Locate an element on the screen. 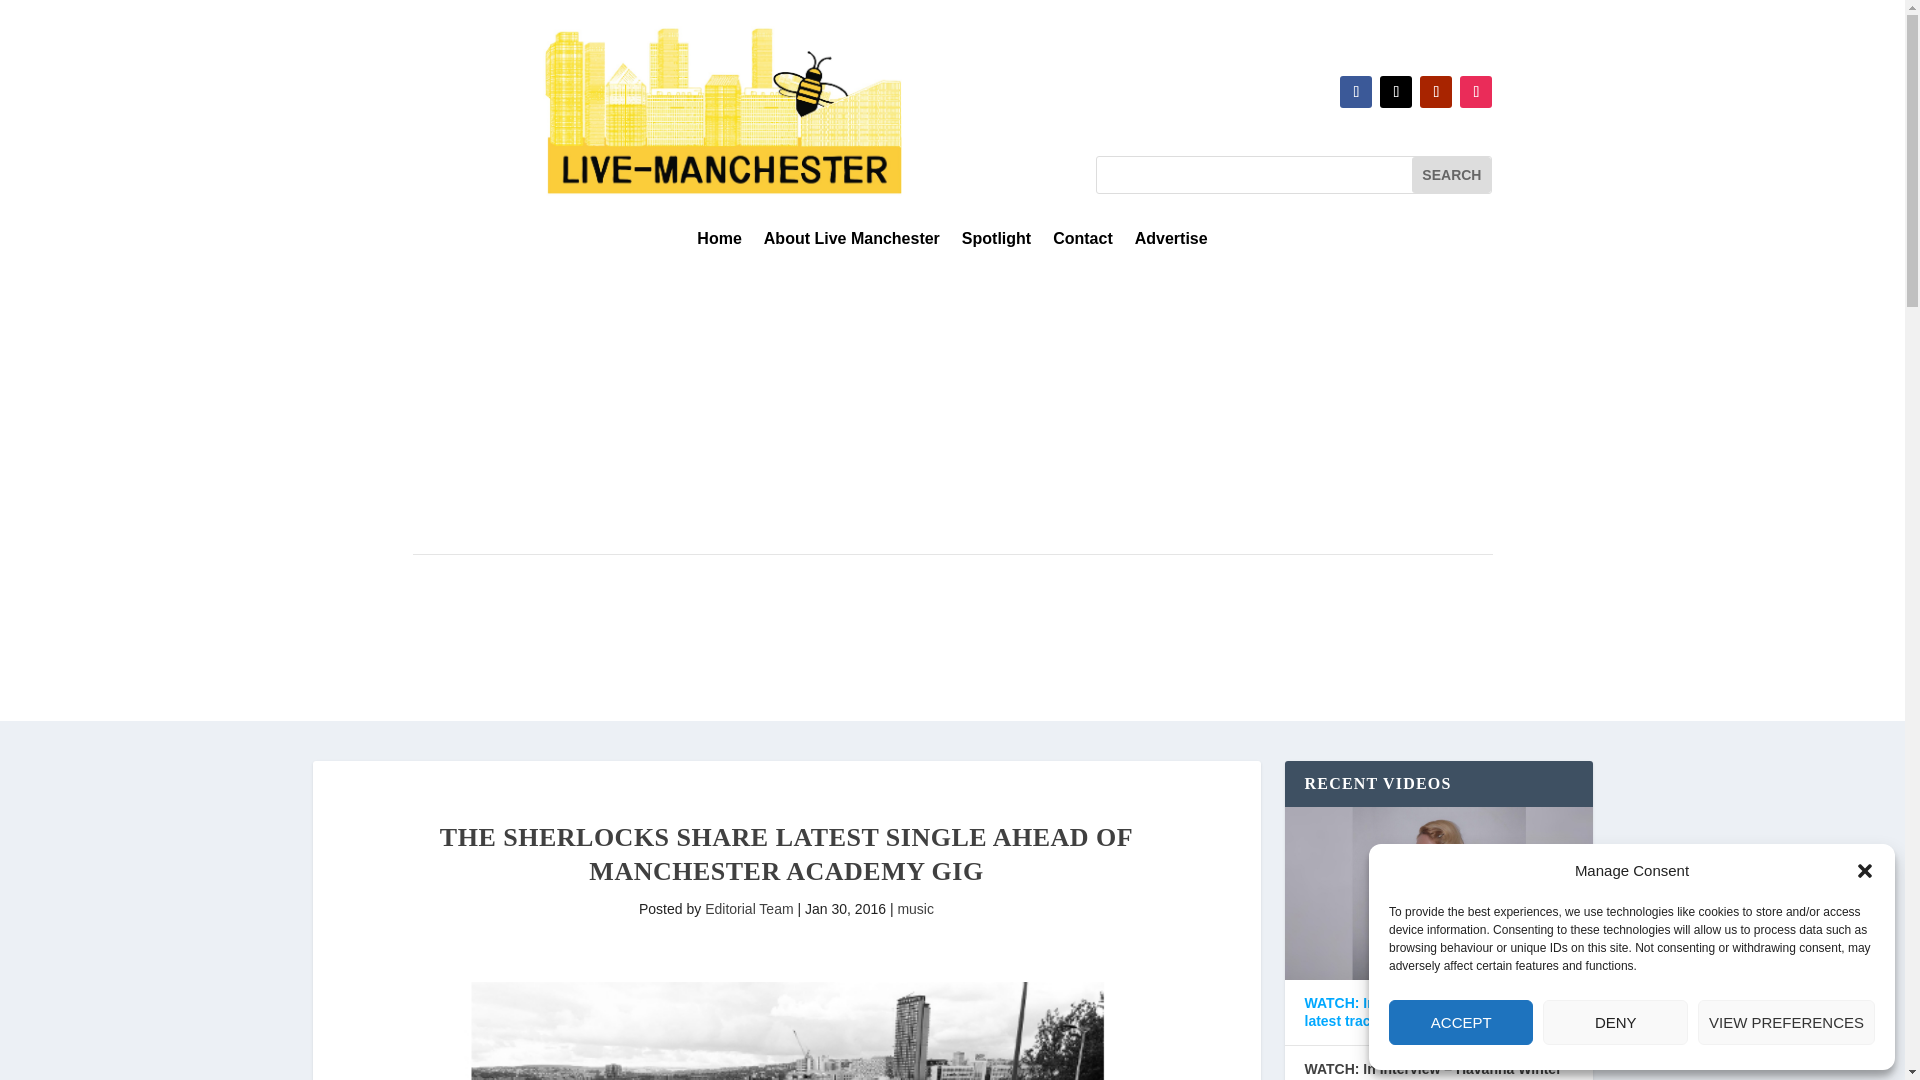 Image resolution: width=1920 pixels, height=1080 pixels. Follow on Youtube is located at coordinates (1436, 92).